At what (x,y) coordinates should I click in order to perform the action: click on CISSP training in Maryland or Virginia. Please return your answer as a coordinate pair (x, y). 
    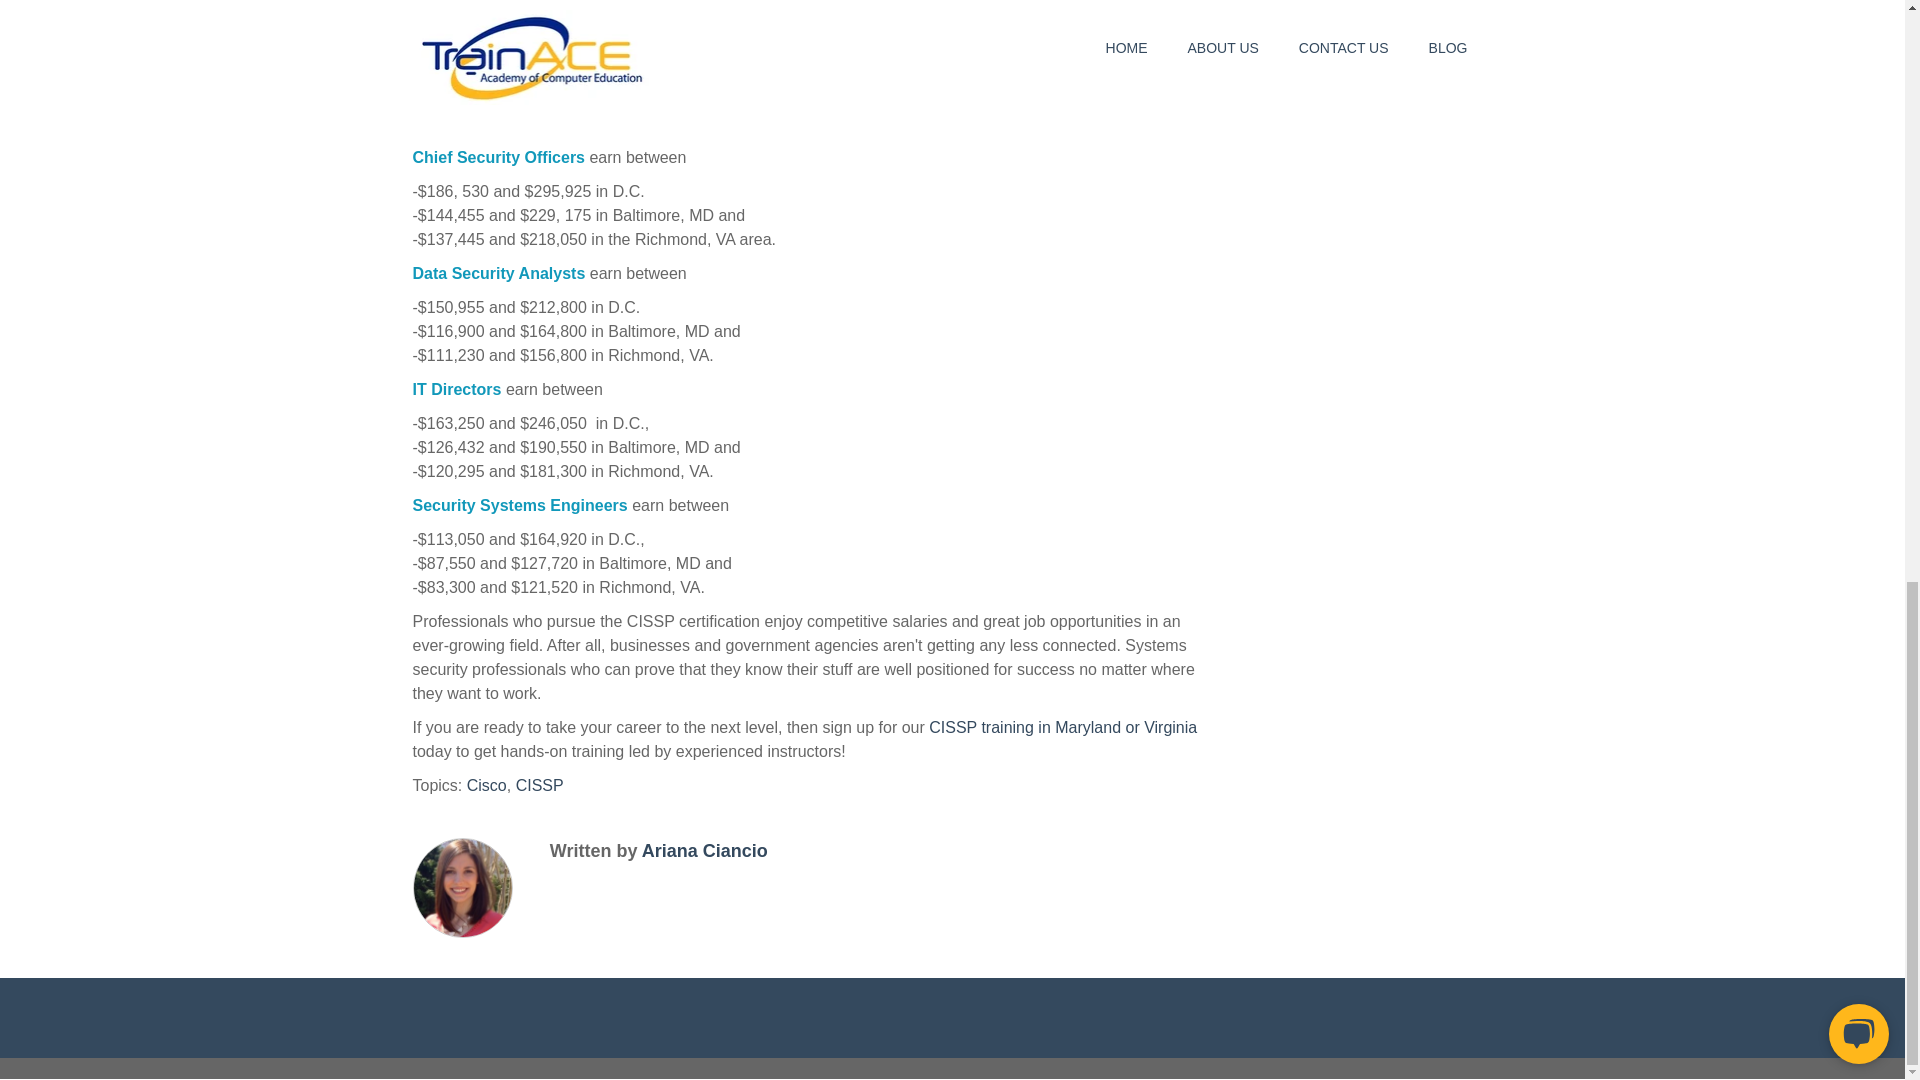
    Looking at the image, I should click on (1062, 726).